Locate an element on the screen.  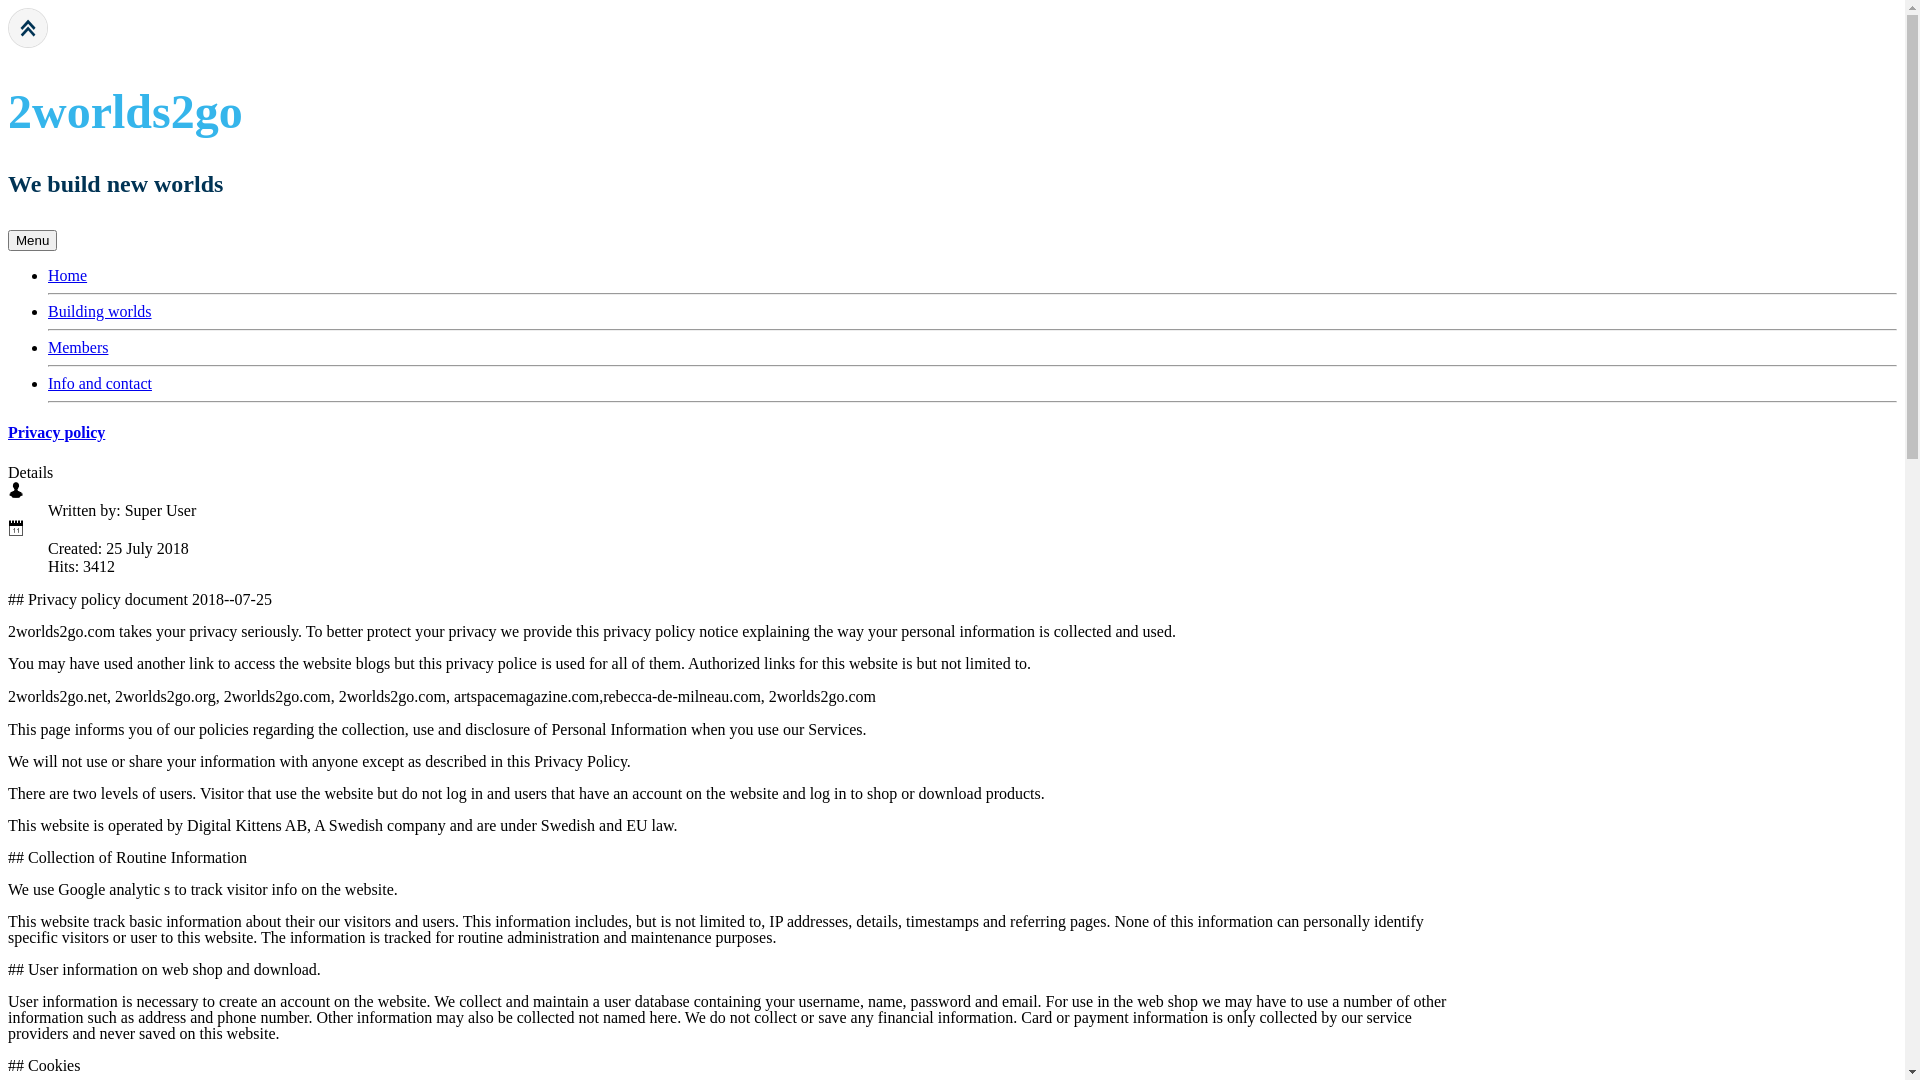
Privacy policy is located at coordinates (56, 432).